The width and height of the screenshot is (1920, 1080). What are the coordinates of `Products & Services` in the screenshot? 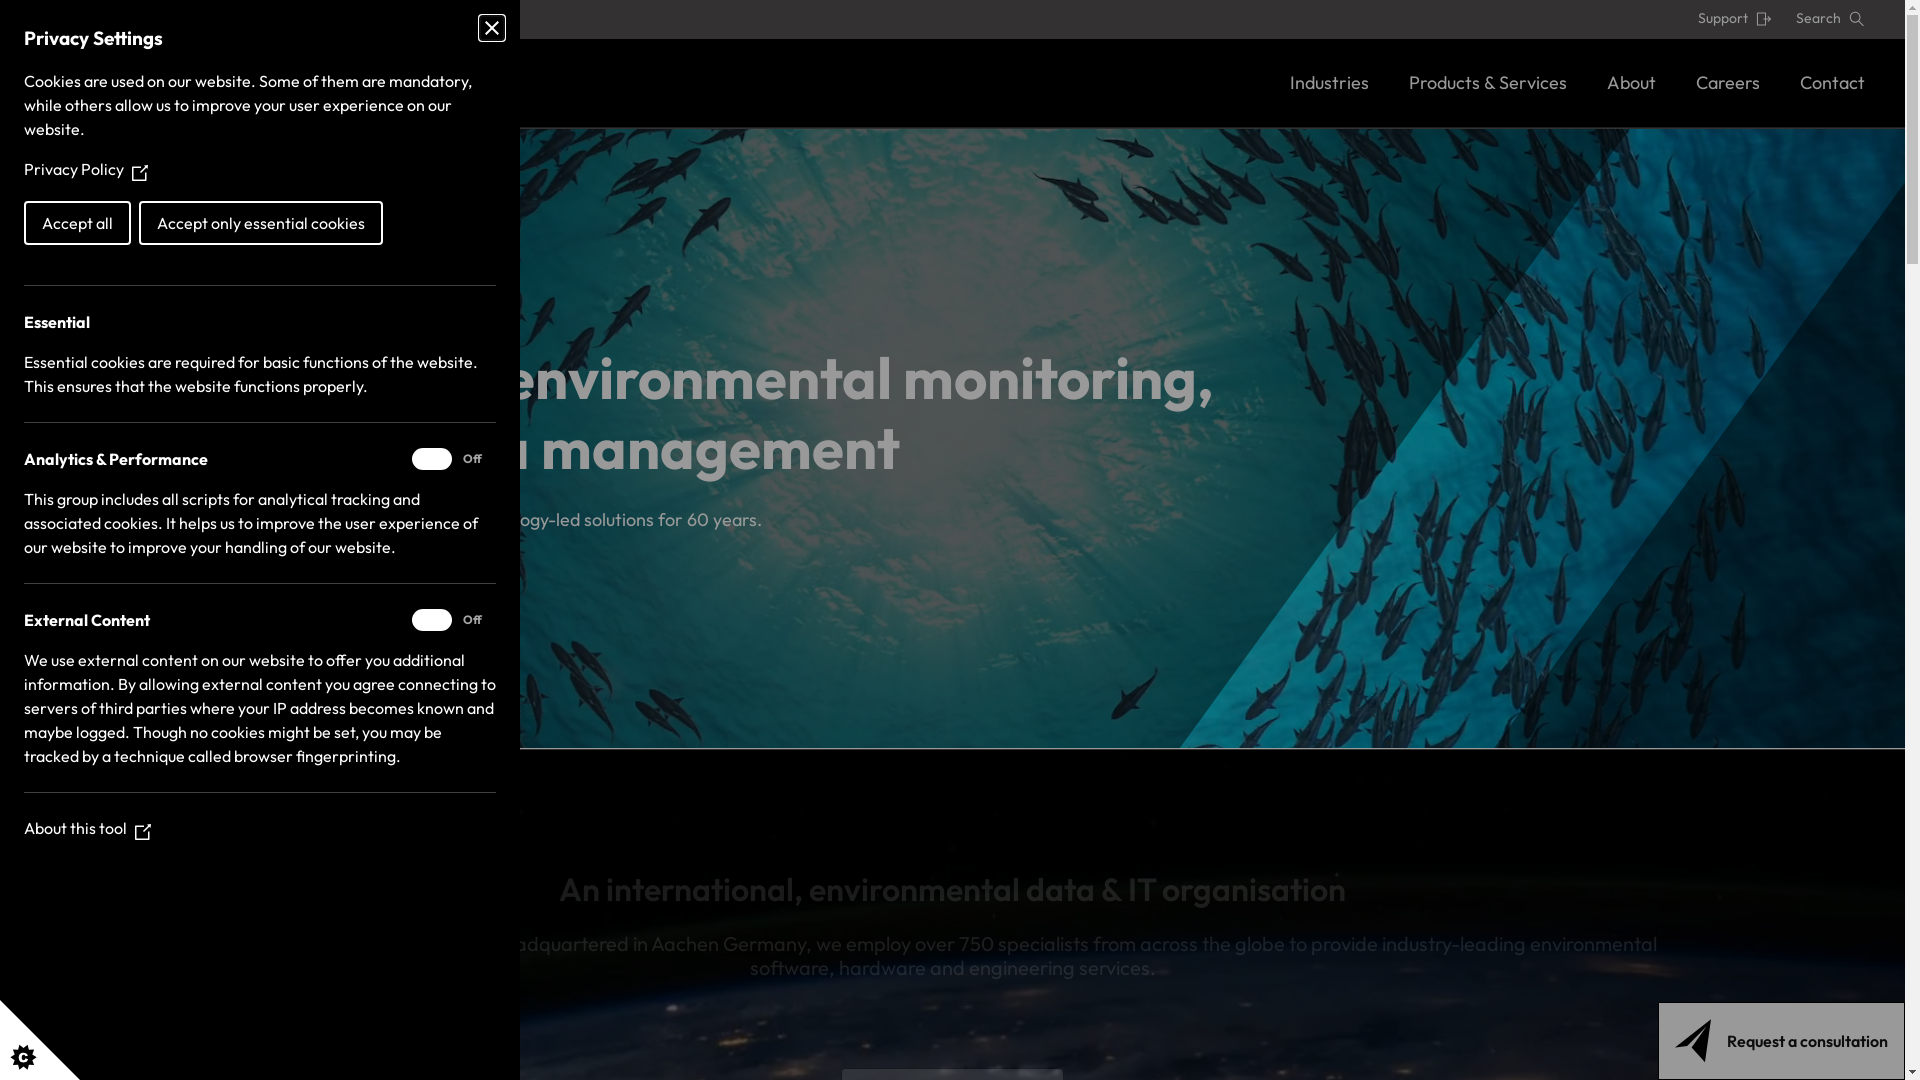 It's located at (1488, 82).